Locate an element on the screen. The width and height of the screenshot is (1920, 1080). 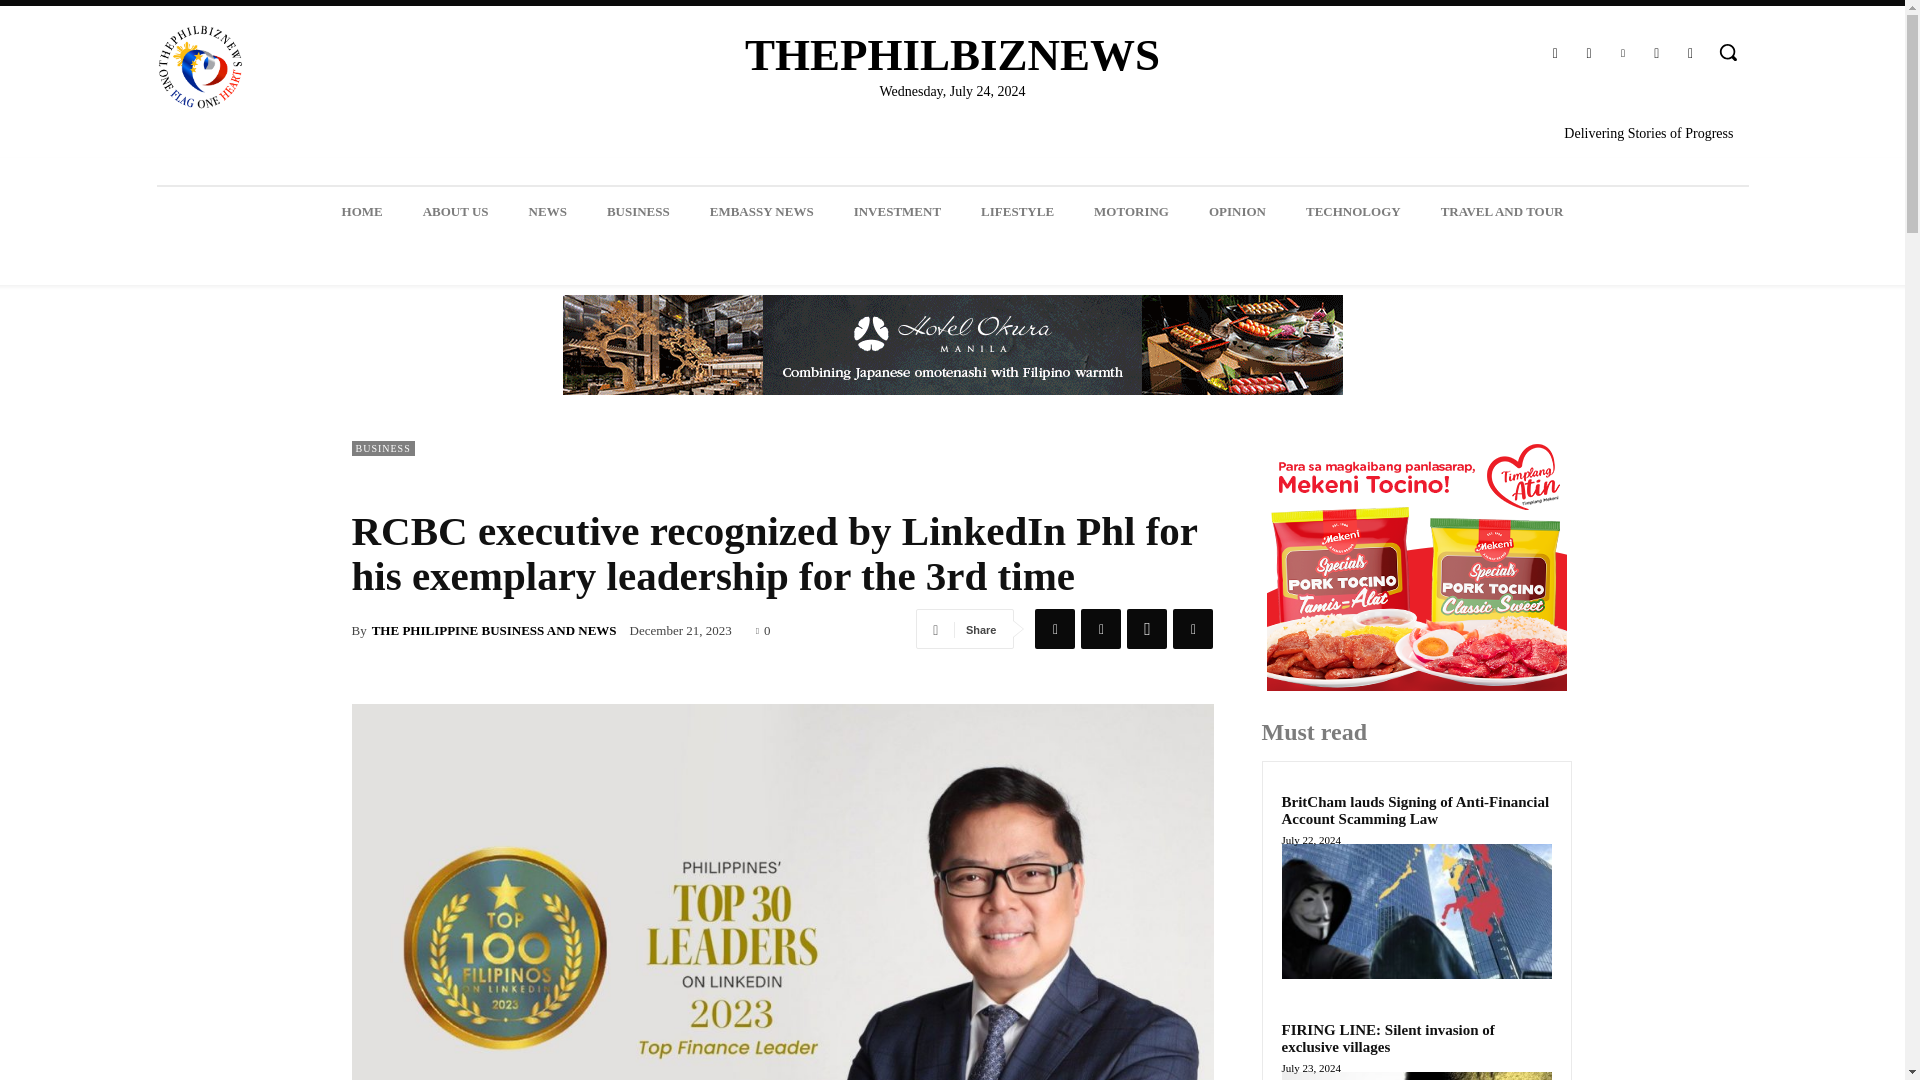
NEWS is located at coordinates (548, 211).